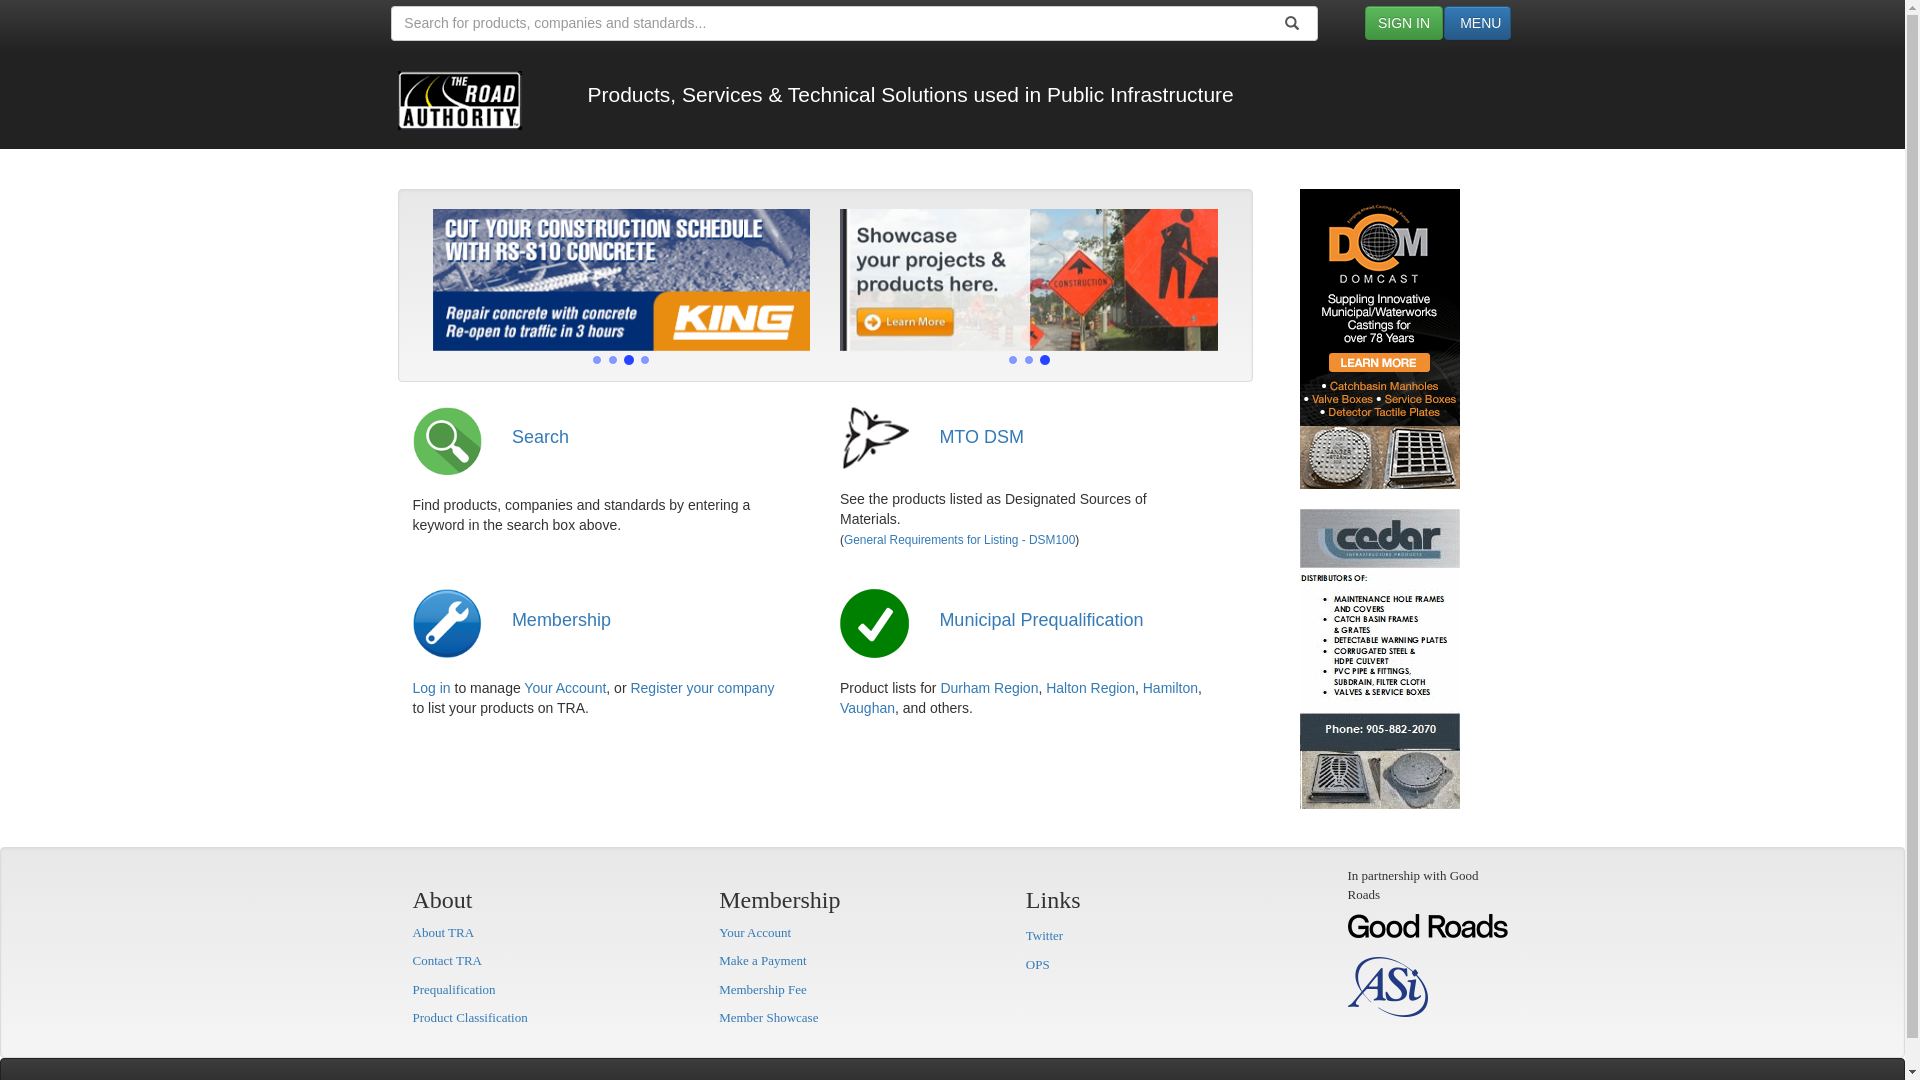 Image resolution: width=1920 pixels, height=1080 pixels. I want to click on Municipal Prequalification, so click(1041, 620).